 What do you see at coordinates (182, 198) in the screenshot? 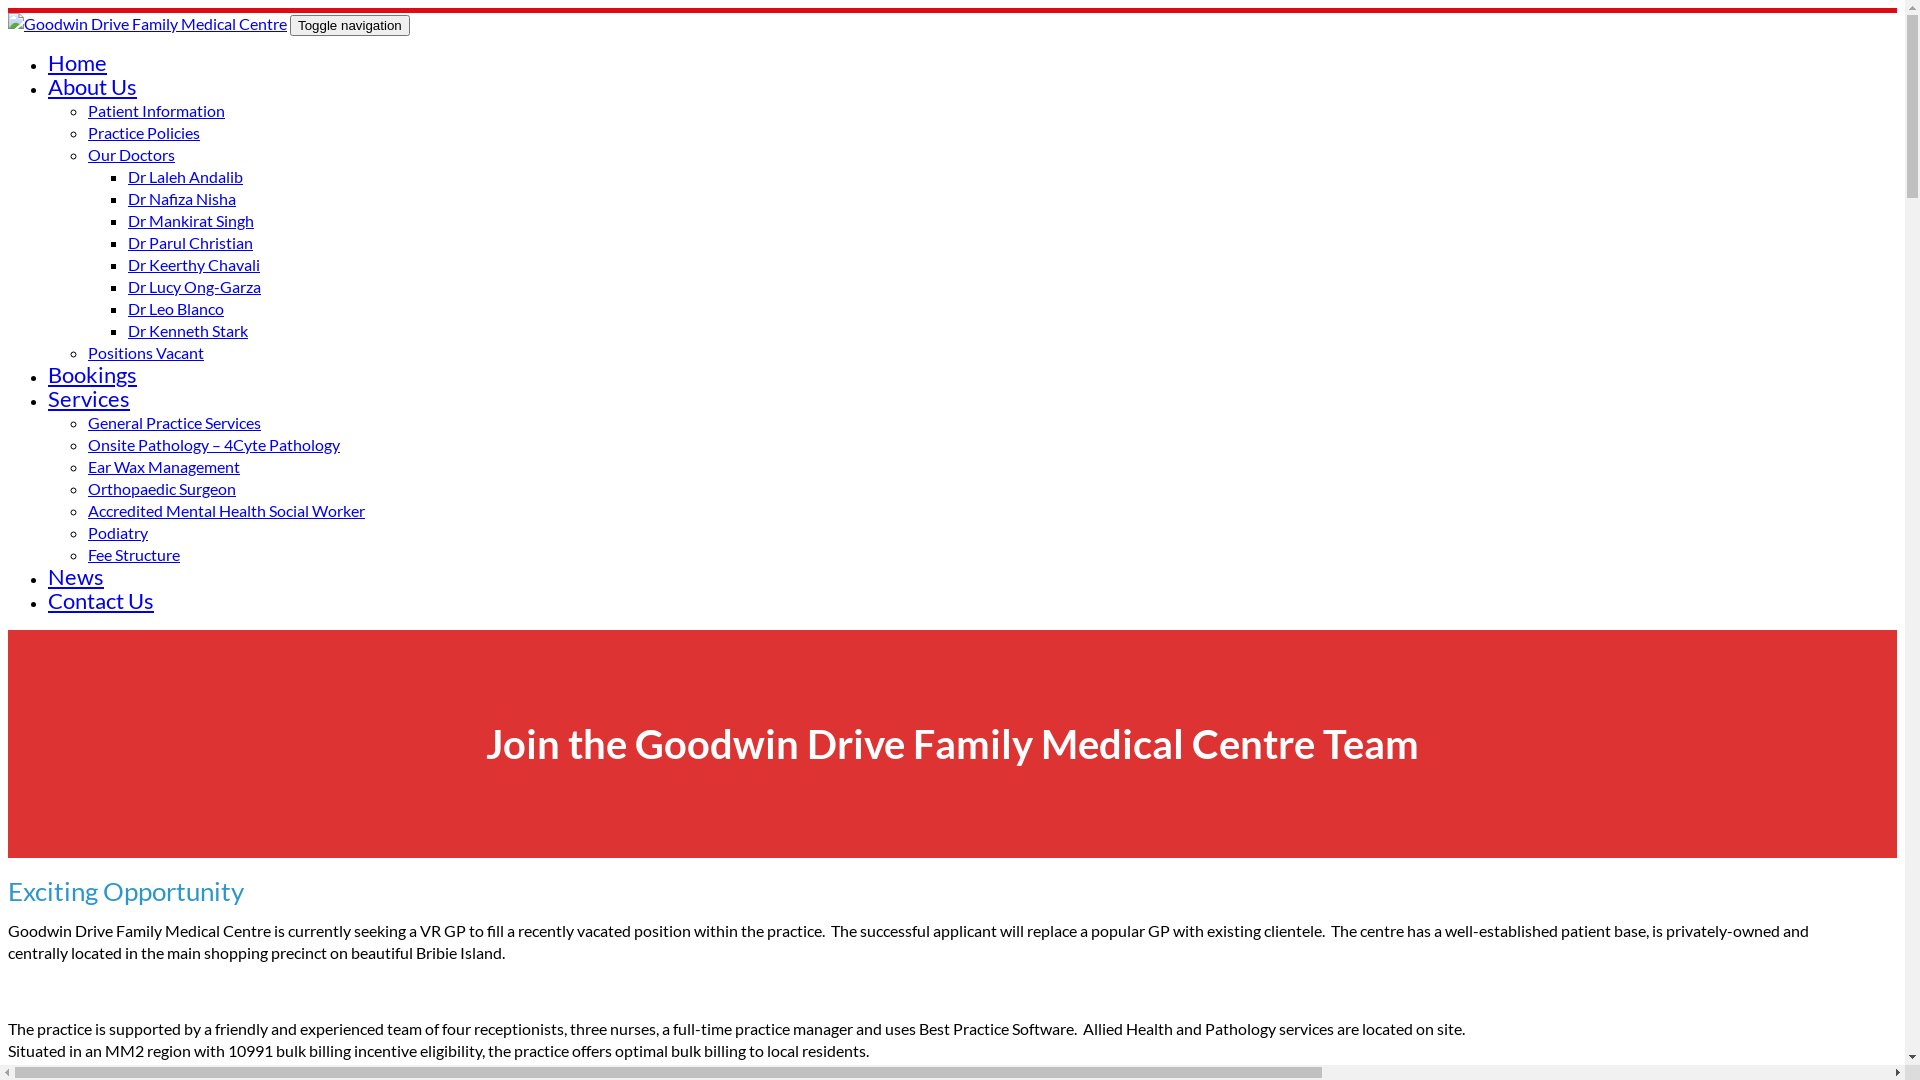
I see `Dr Nafiza Nisha` at bounding box center [182, 198].